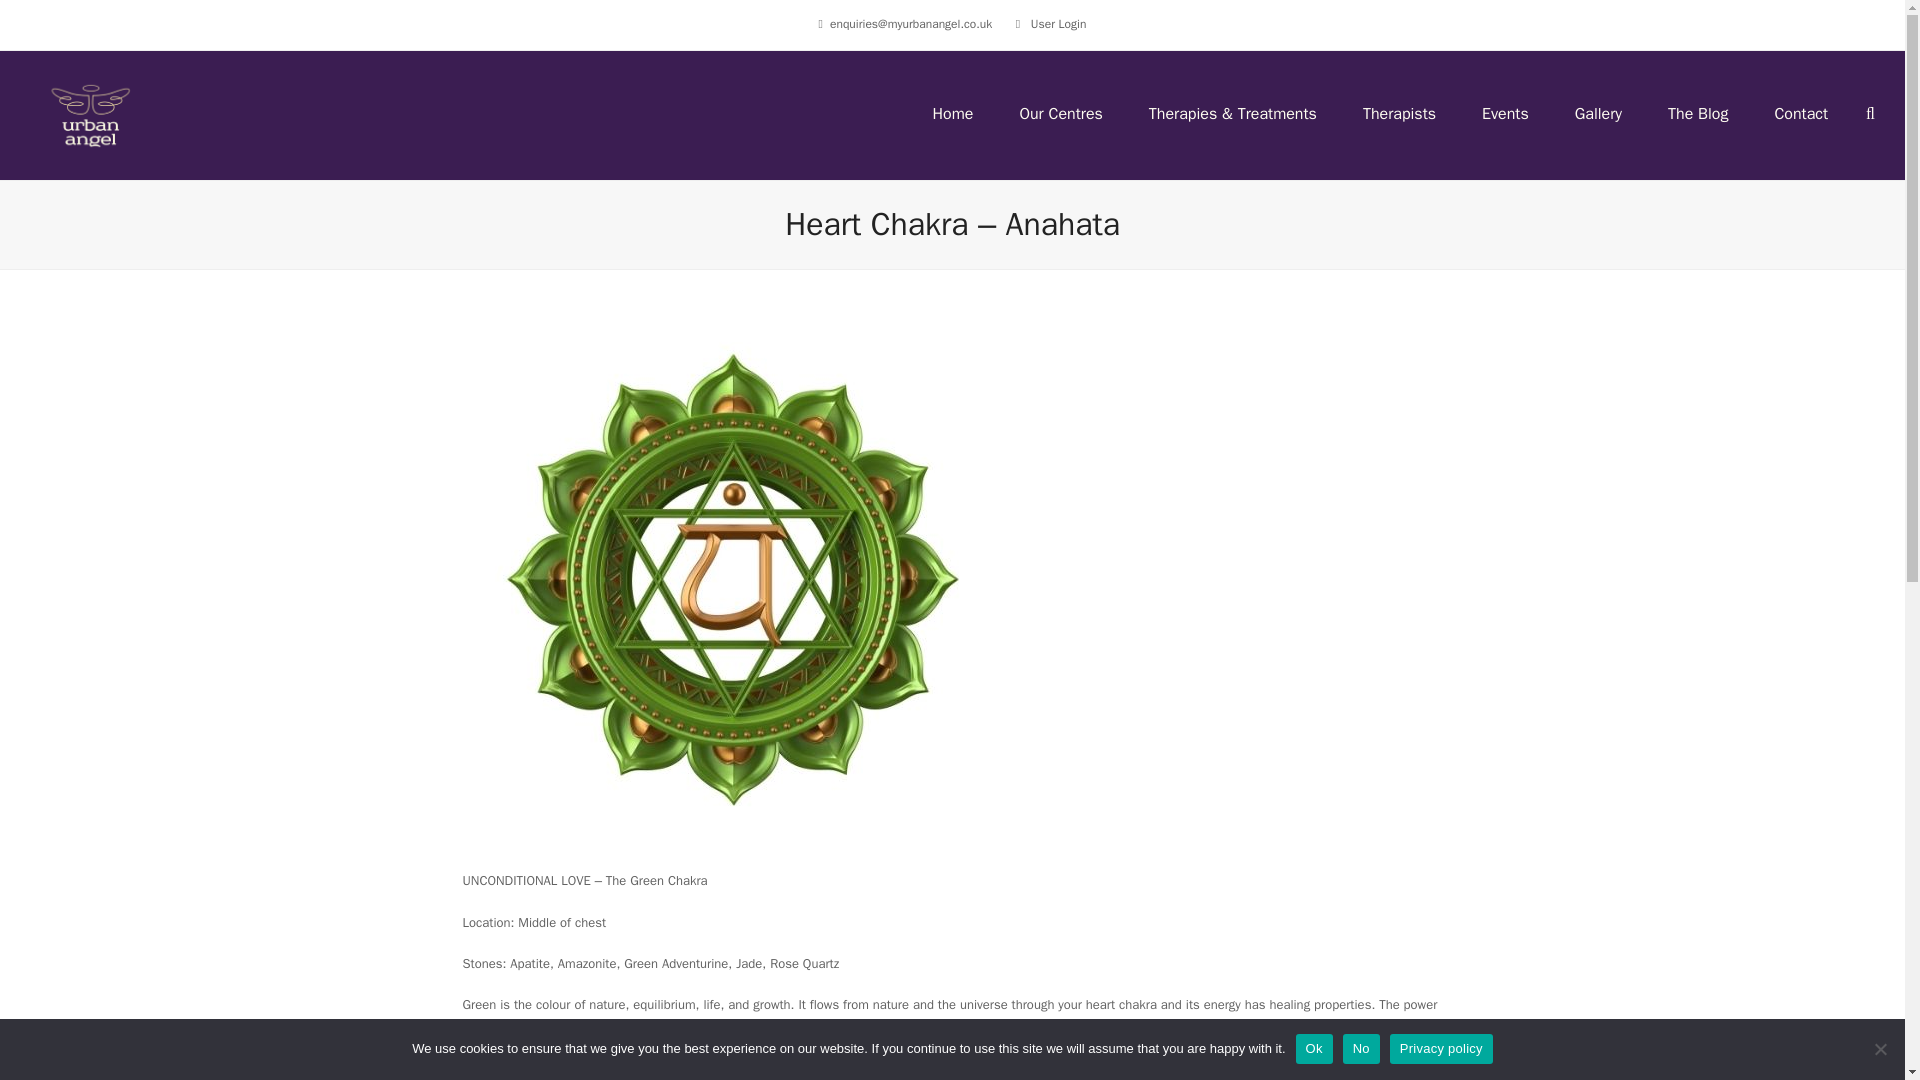 This screenshot has height=1080, width=1920. What do you see at coordinates (1060, 114) in the screenshot?
I see `Our Centres` at bounding box center [1060, 114].